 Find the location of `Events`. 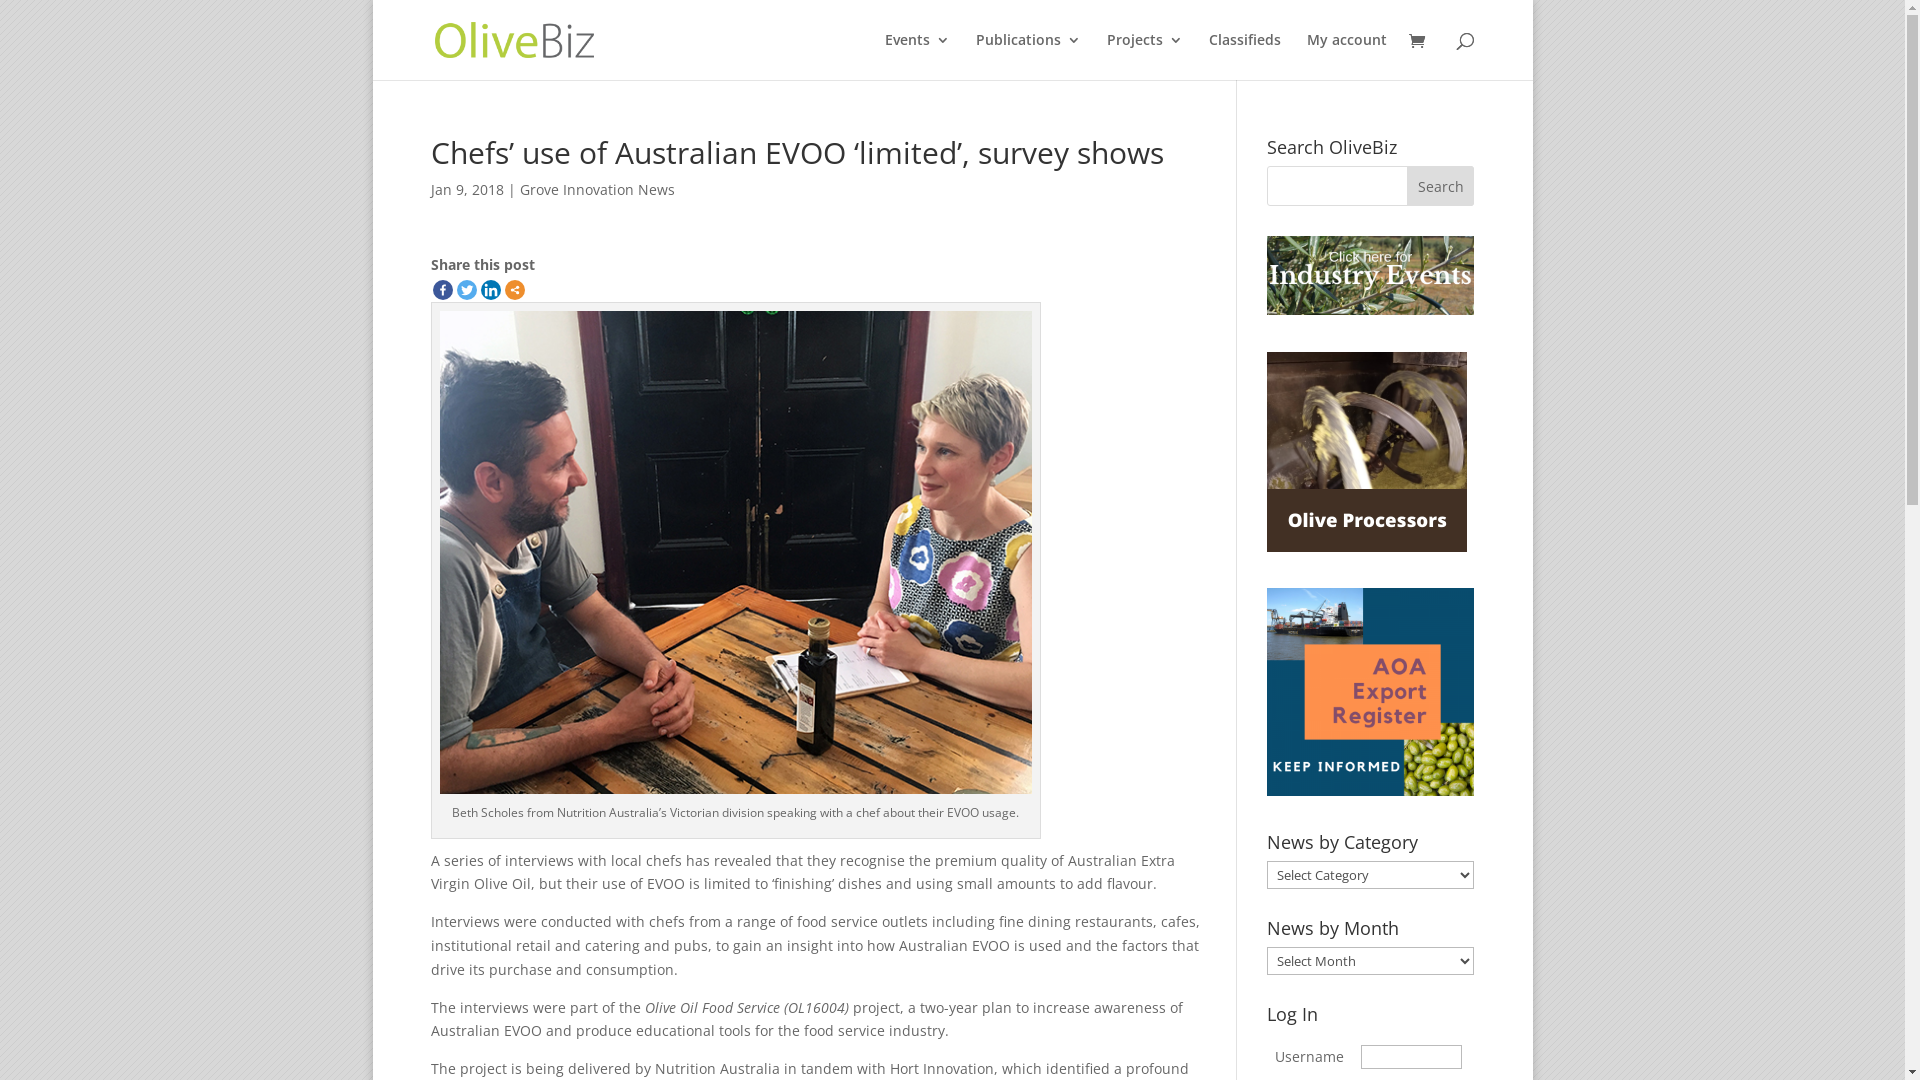

Events is located at coordinates (916, 56).